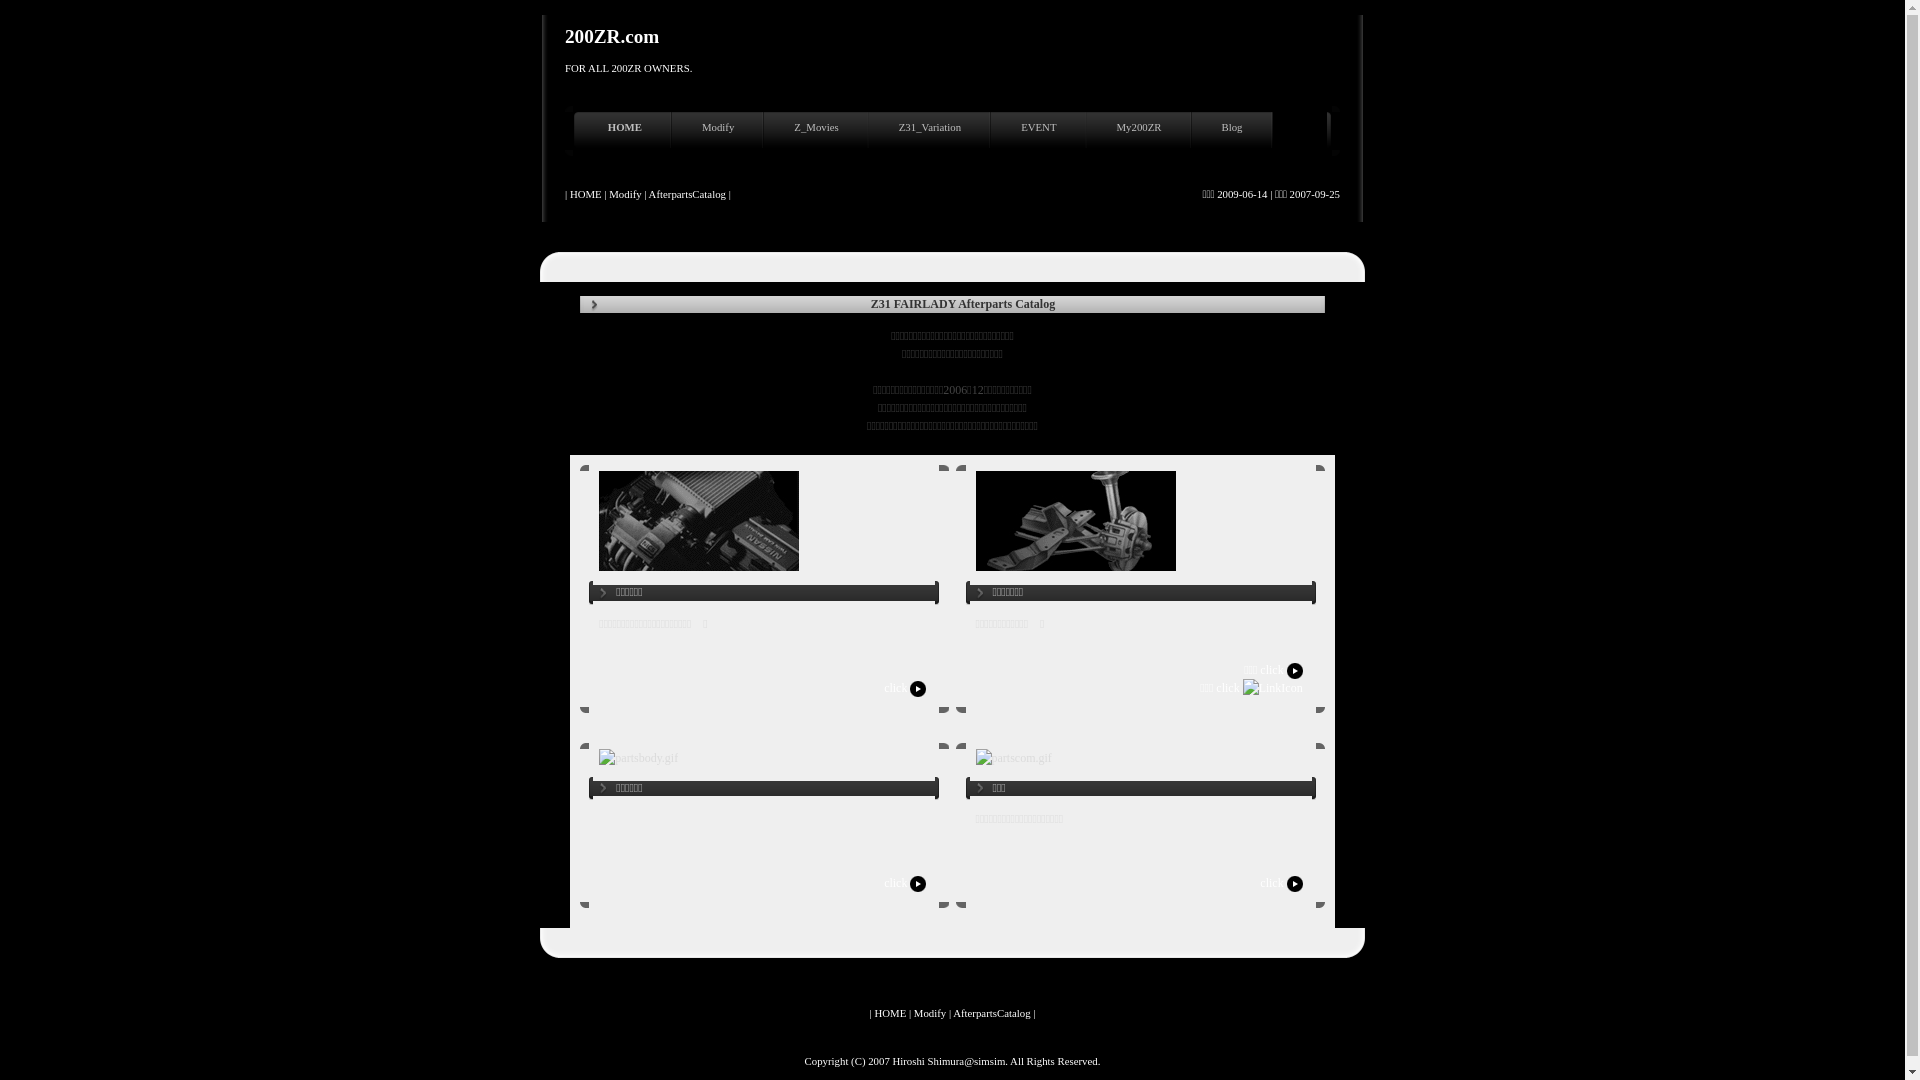 This screenshot has height=1080, width=1920. I want to click on Modify, so click(625, 194).